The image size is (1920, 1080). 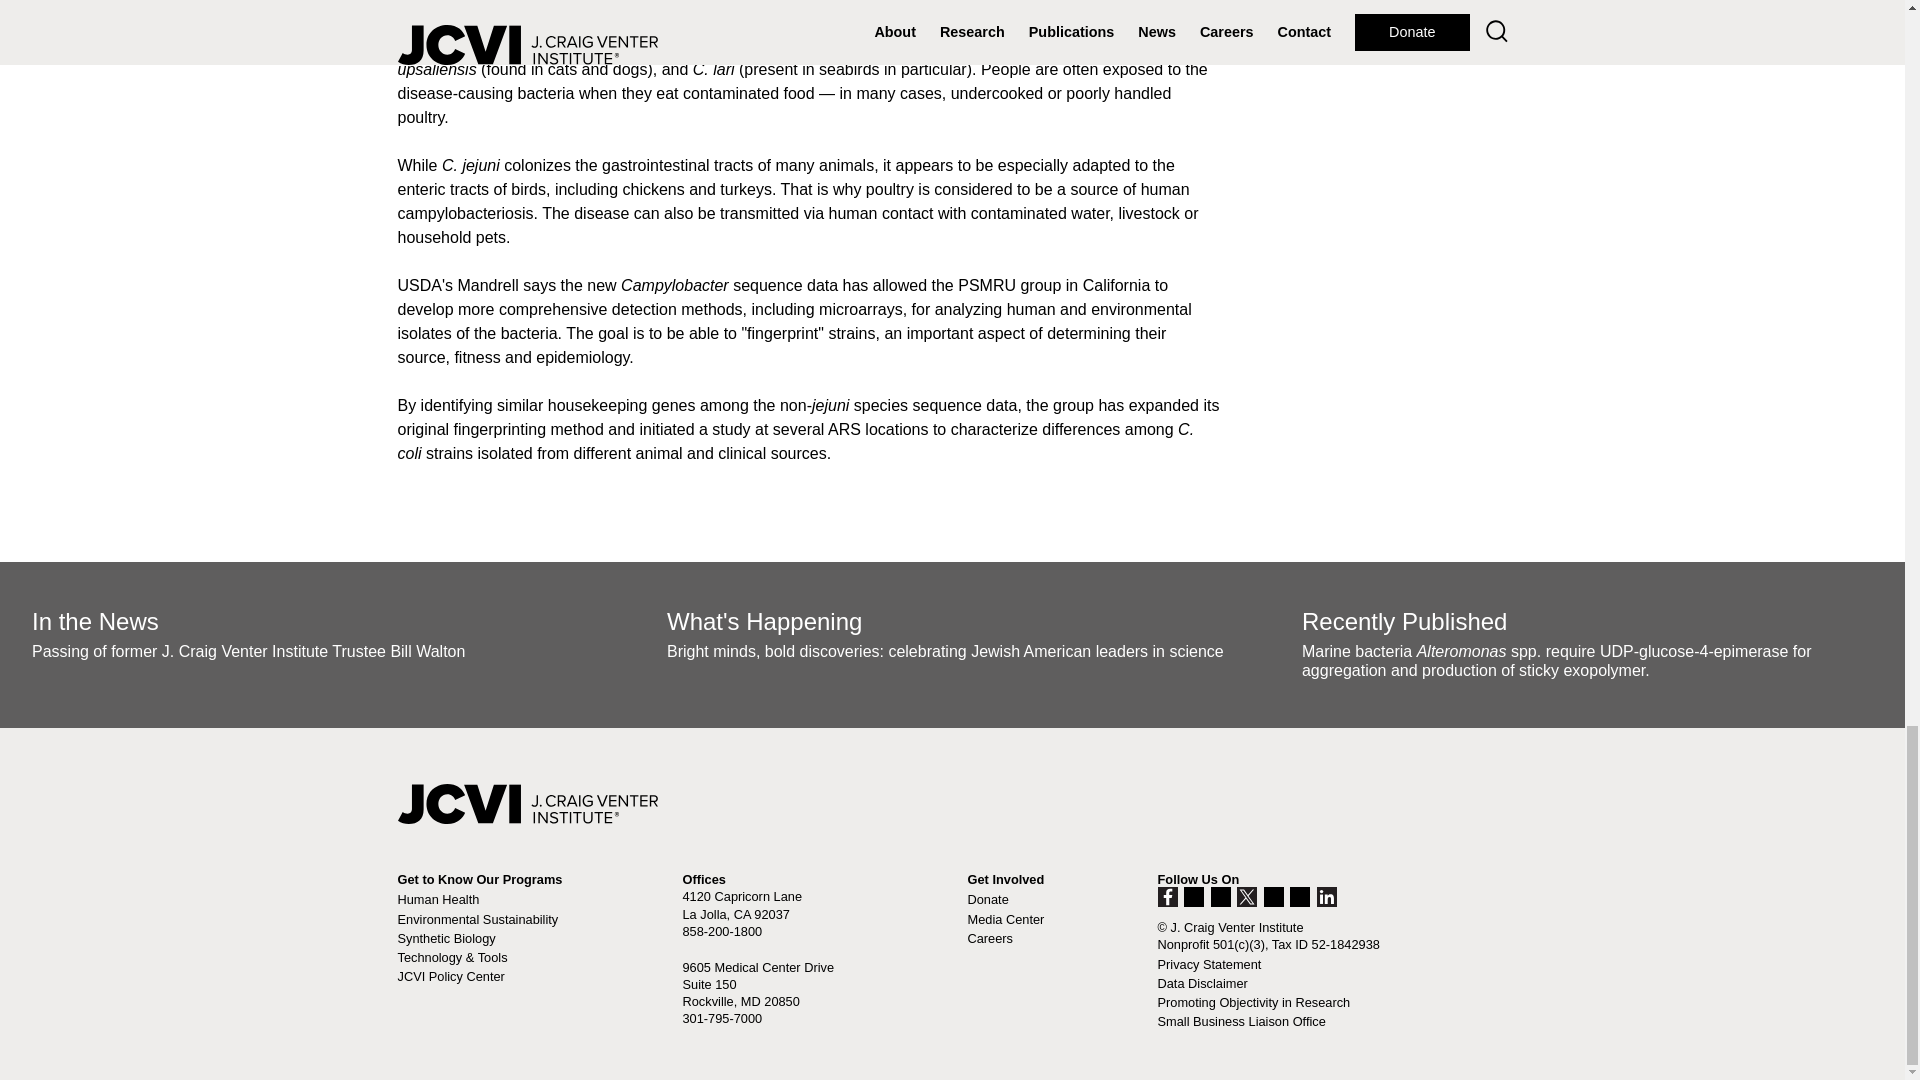 I want to click on JCVI Policy Center, so click(x=450, y=976).